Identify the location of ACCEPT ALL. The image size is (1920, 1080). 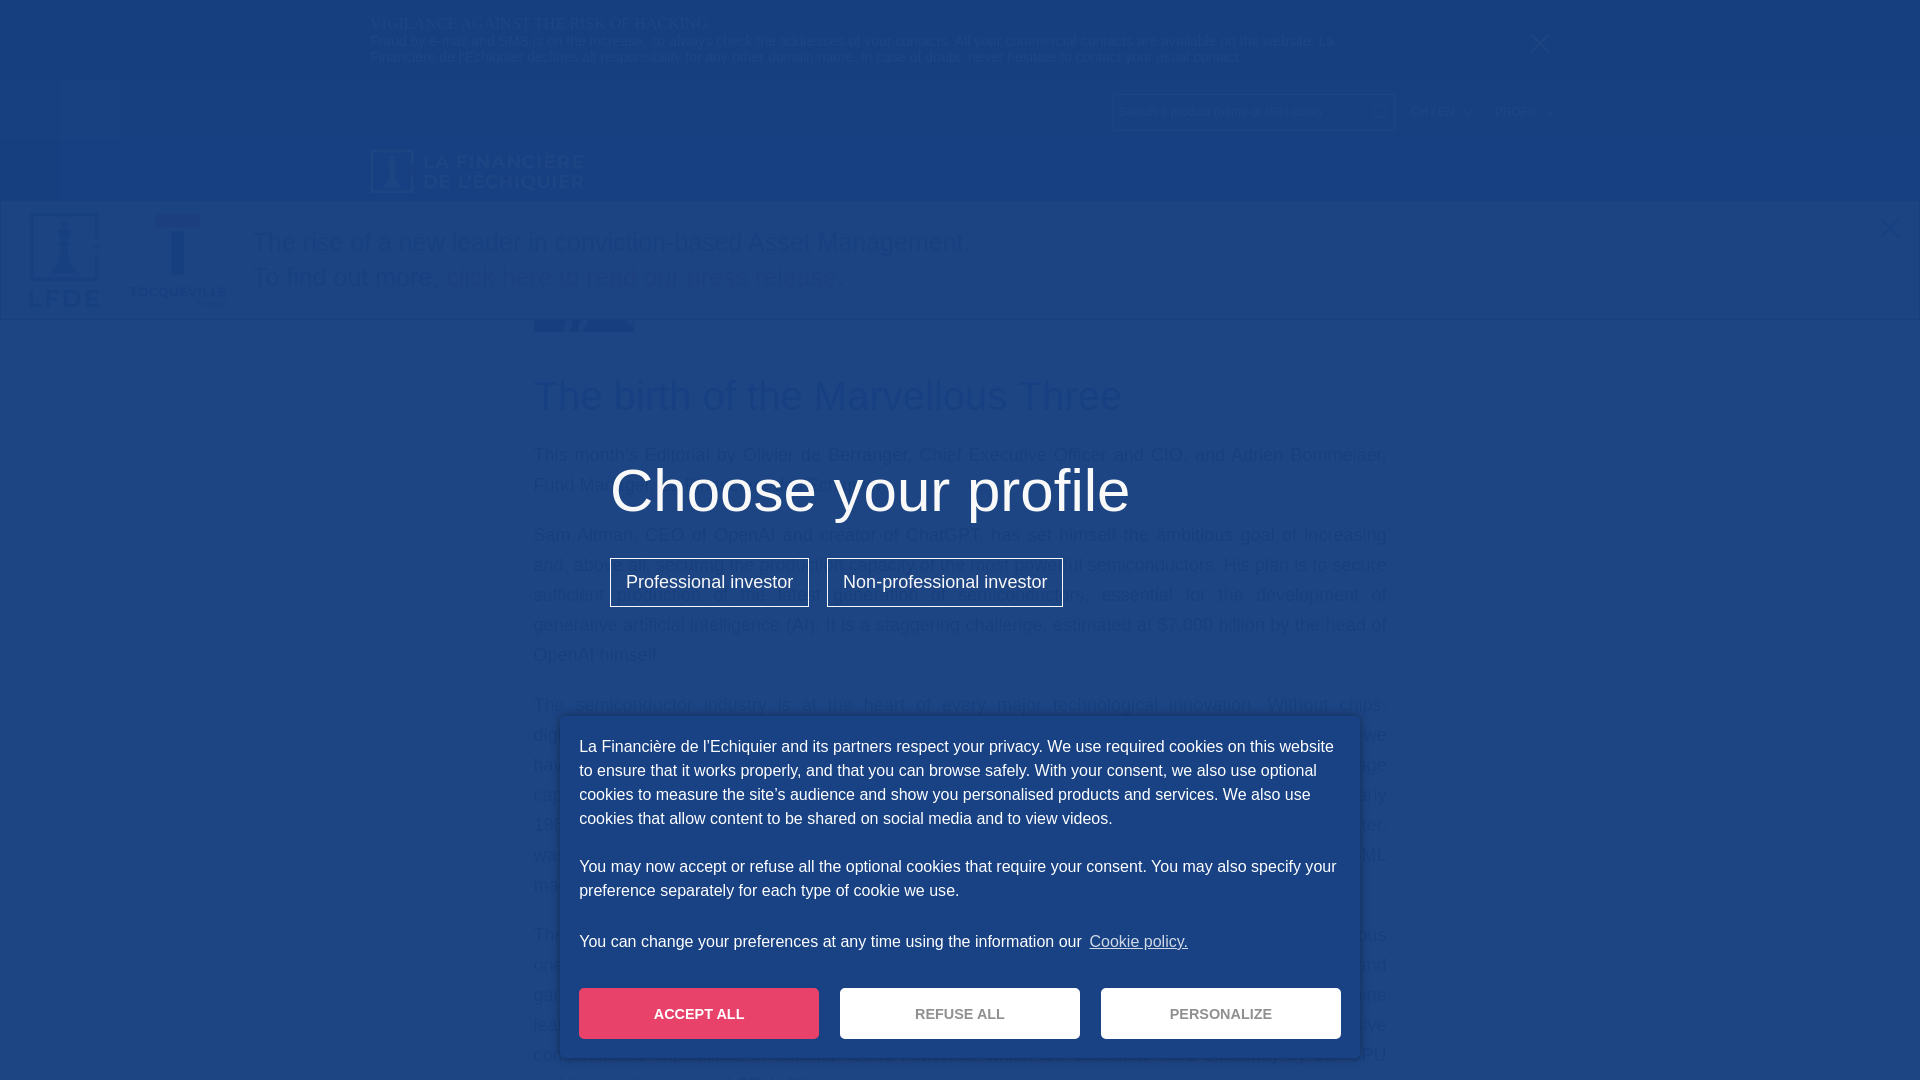
(699, 1013).